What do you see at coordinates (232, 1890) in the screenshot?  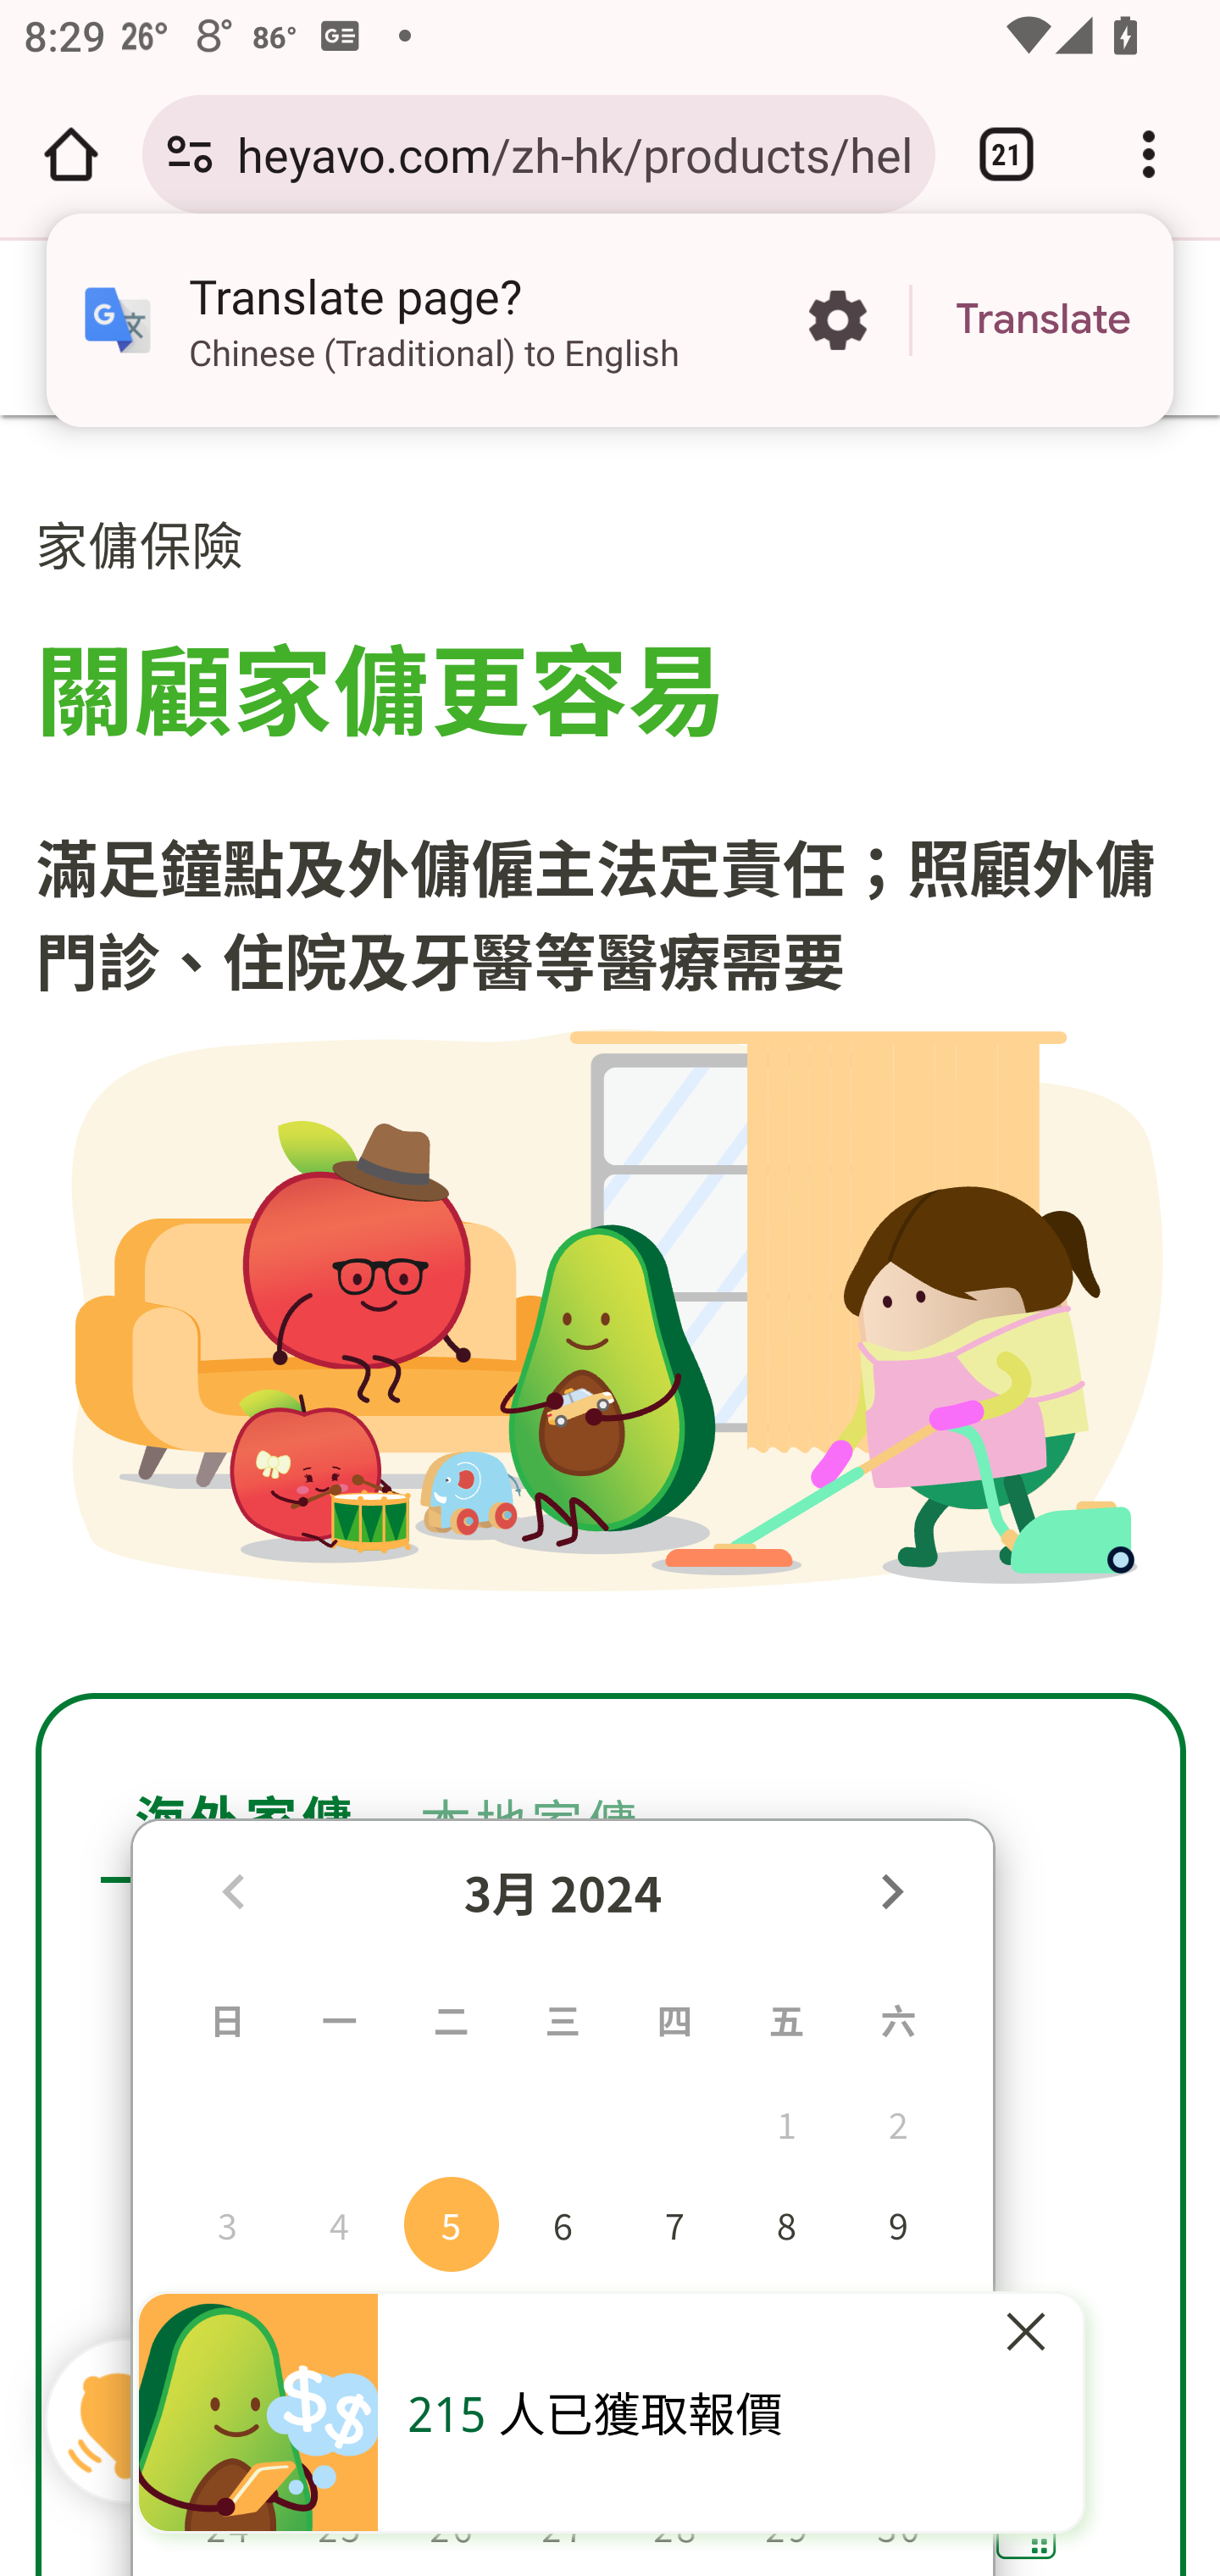 I see `Previous month` at bounding box center [232, 1890].